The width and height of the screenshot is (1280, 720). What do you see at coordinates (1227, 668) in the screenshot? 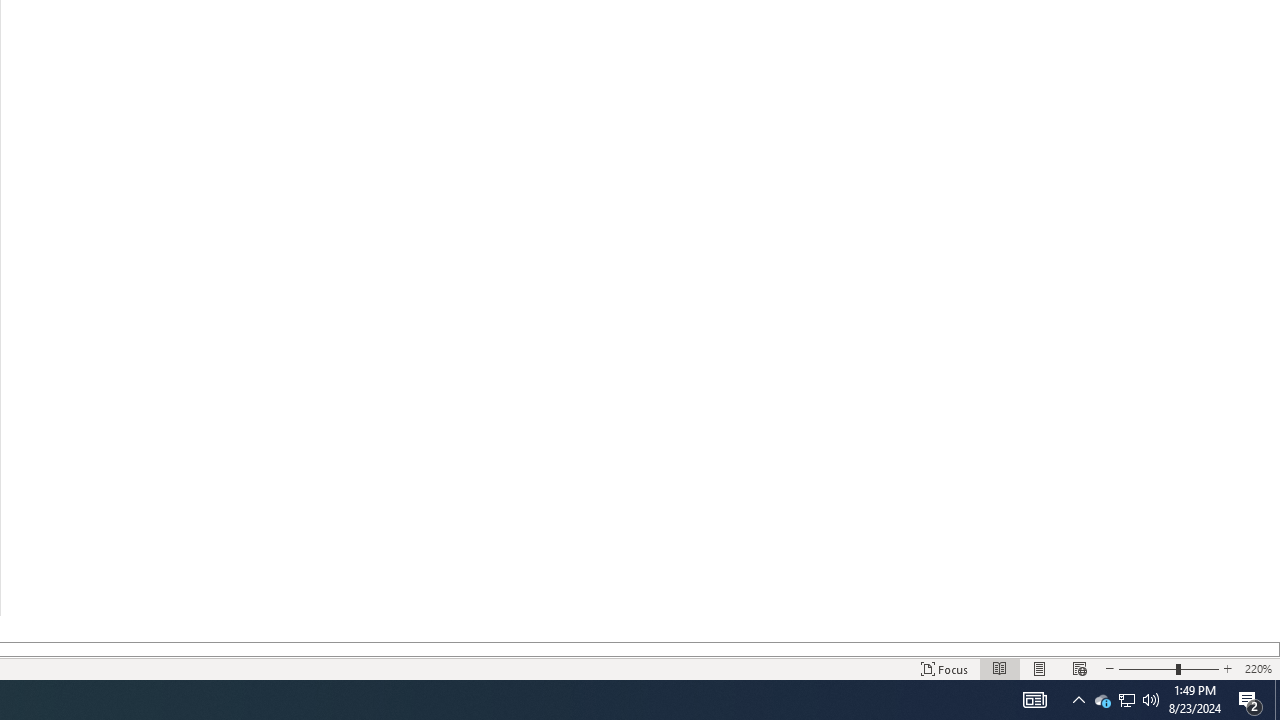
I see `Increase Text Size` at bounding box center [1227, 668].